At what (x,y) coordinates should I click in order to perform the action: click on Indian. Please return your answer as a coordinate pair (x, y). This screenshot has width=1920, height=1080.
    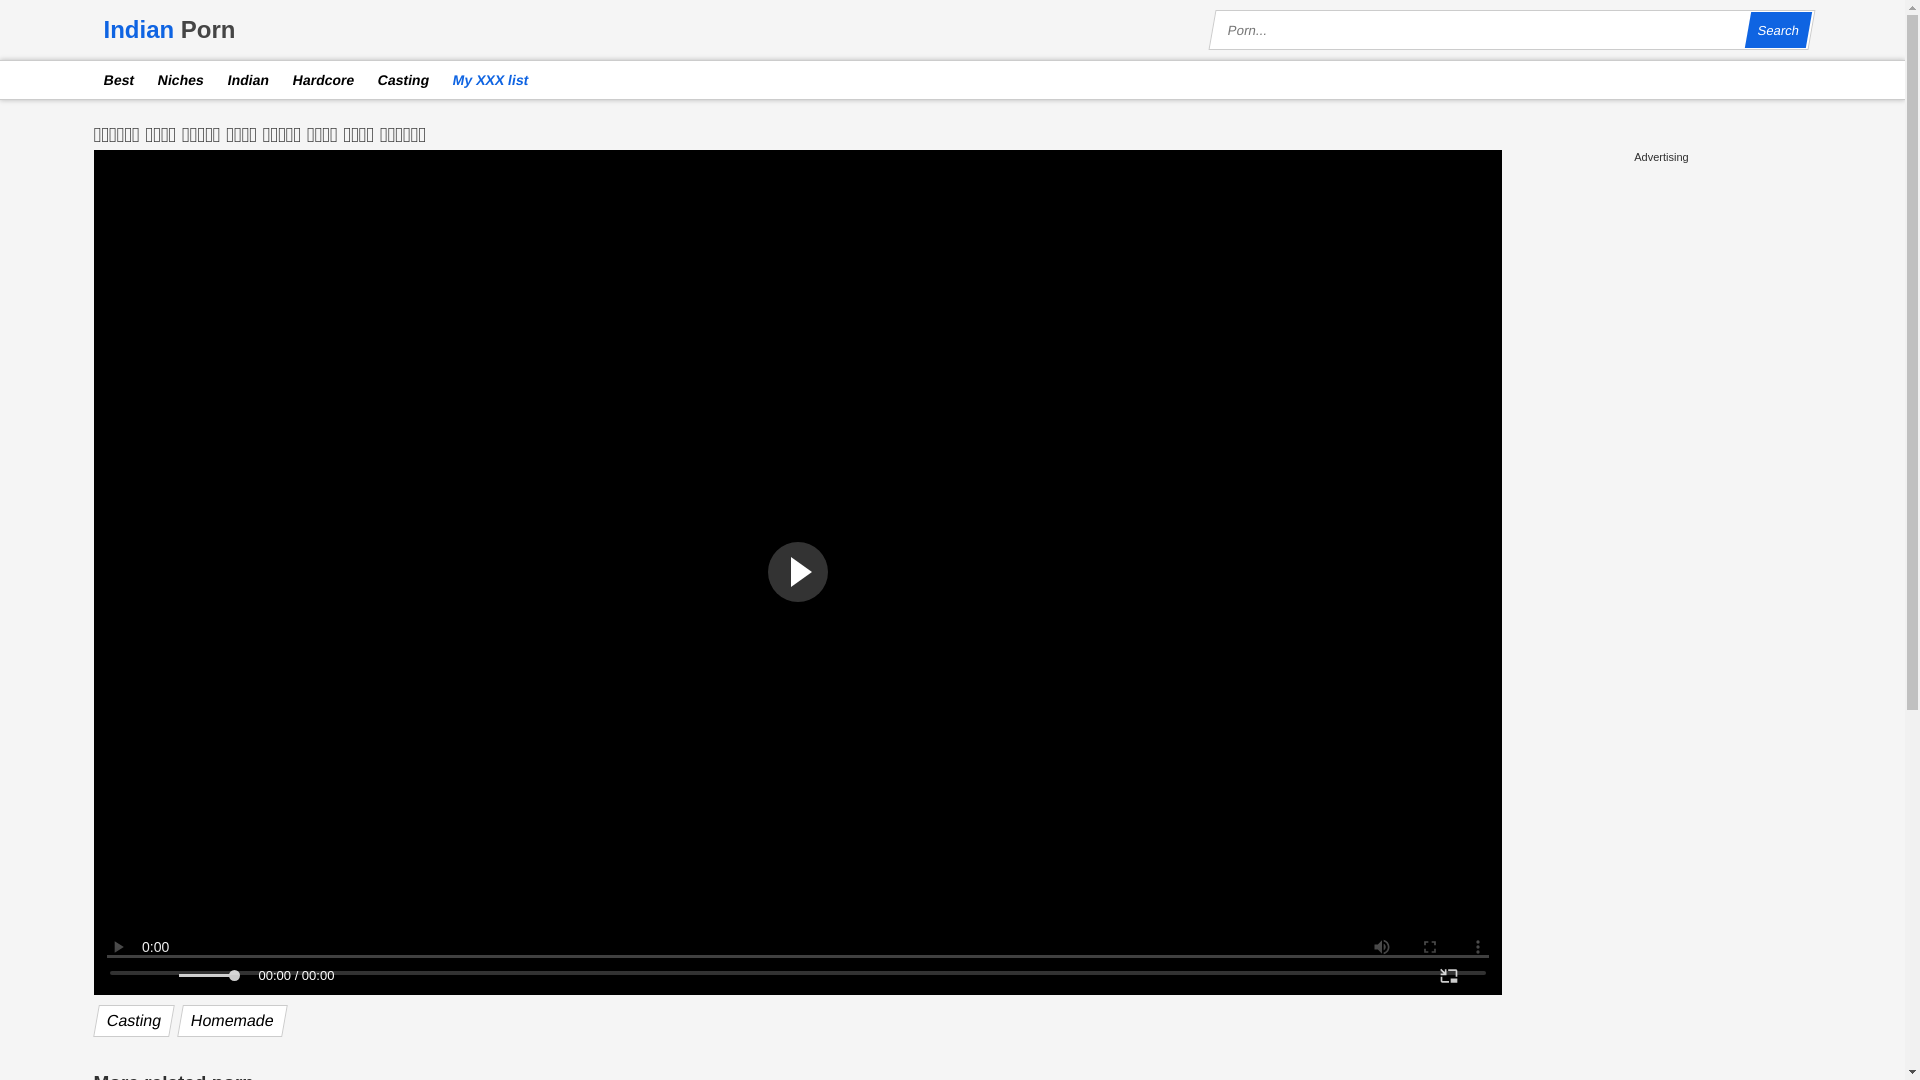
    Looking at the image, I should click on (244, 80).